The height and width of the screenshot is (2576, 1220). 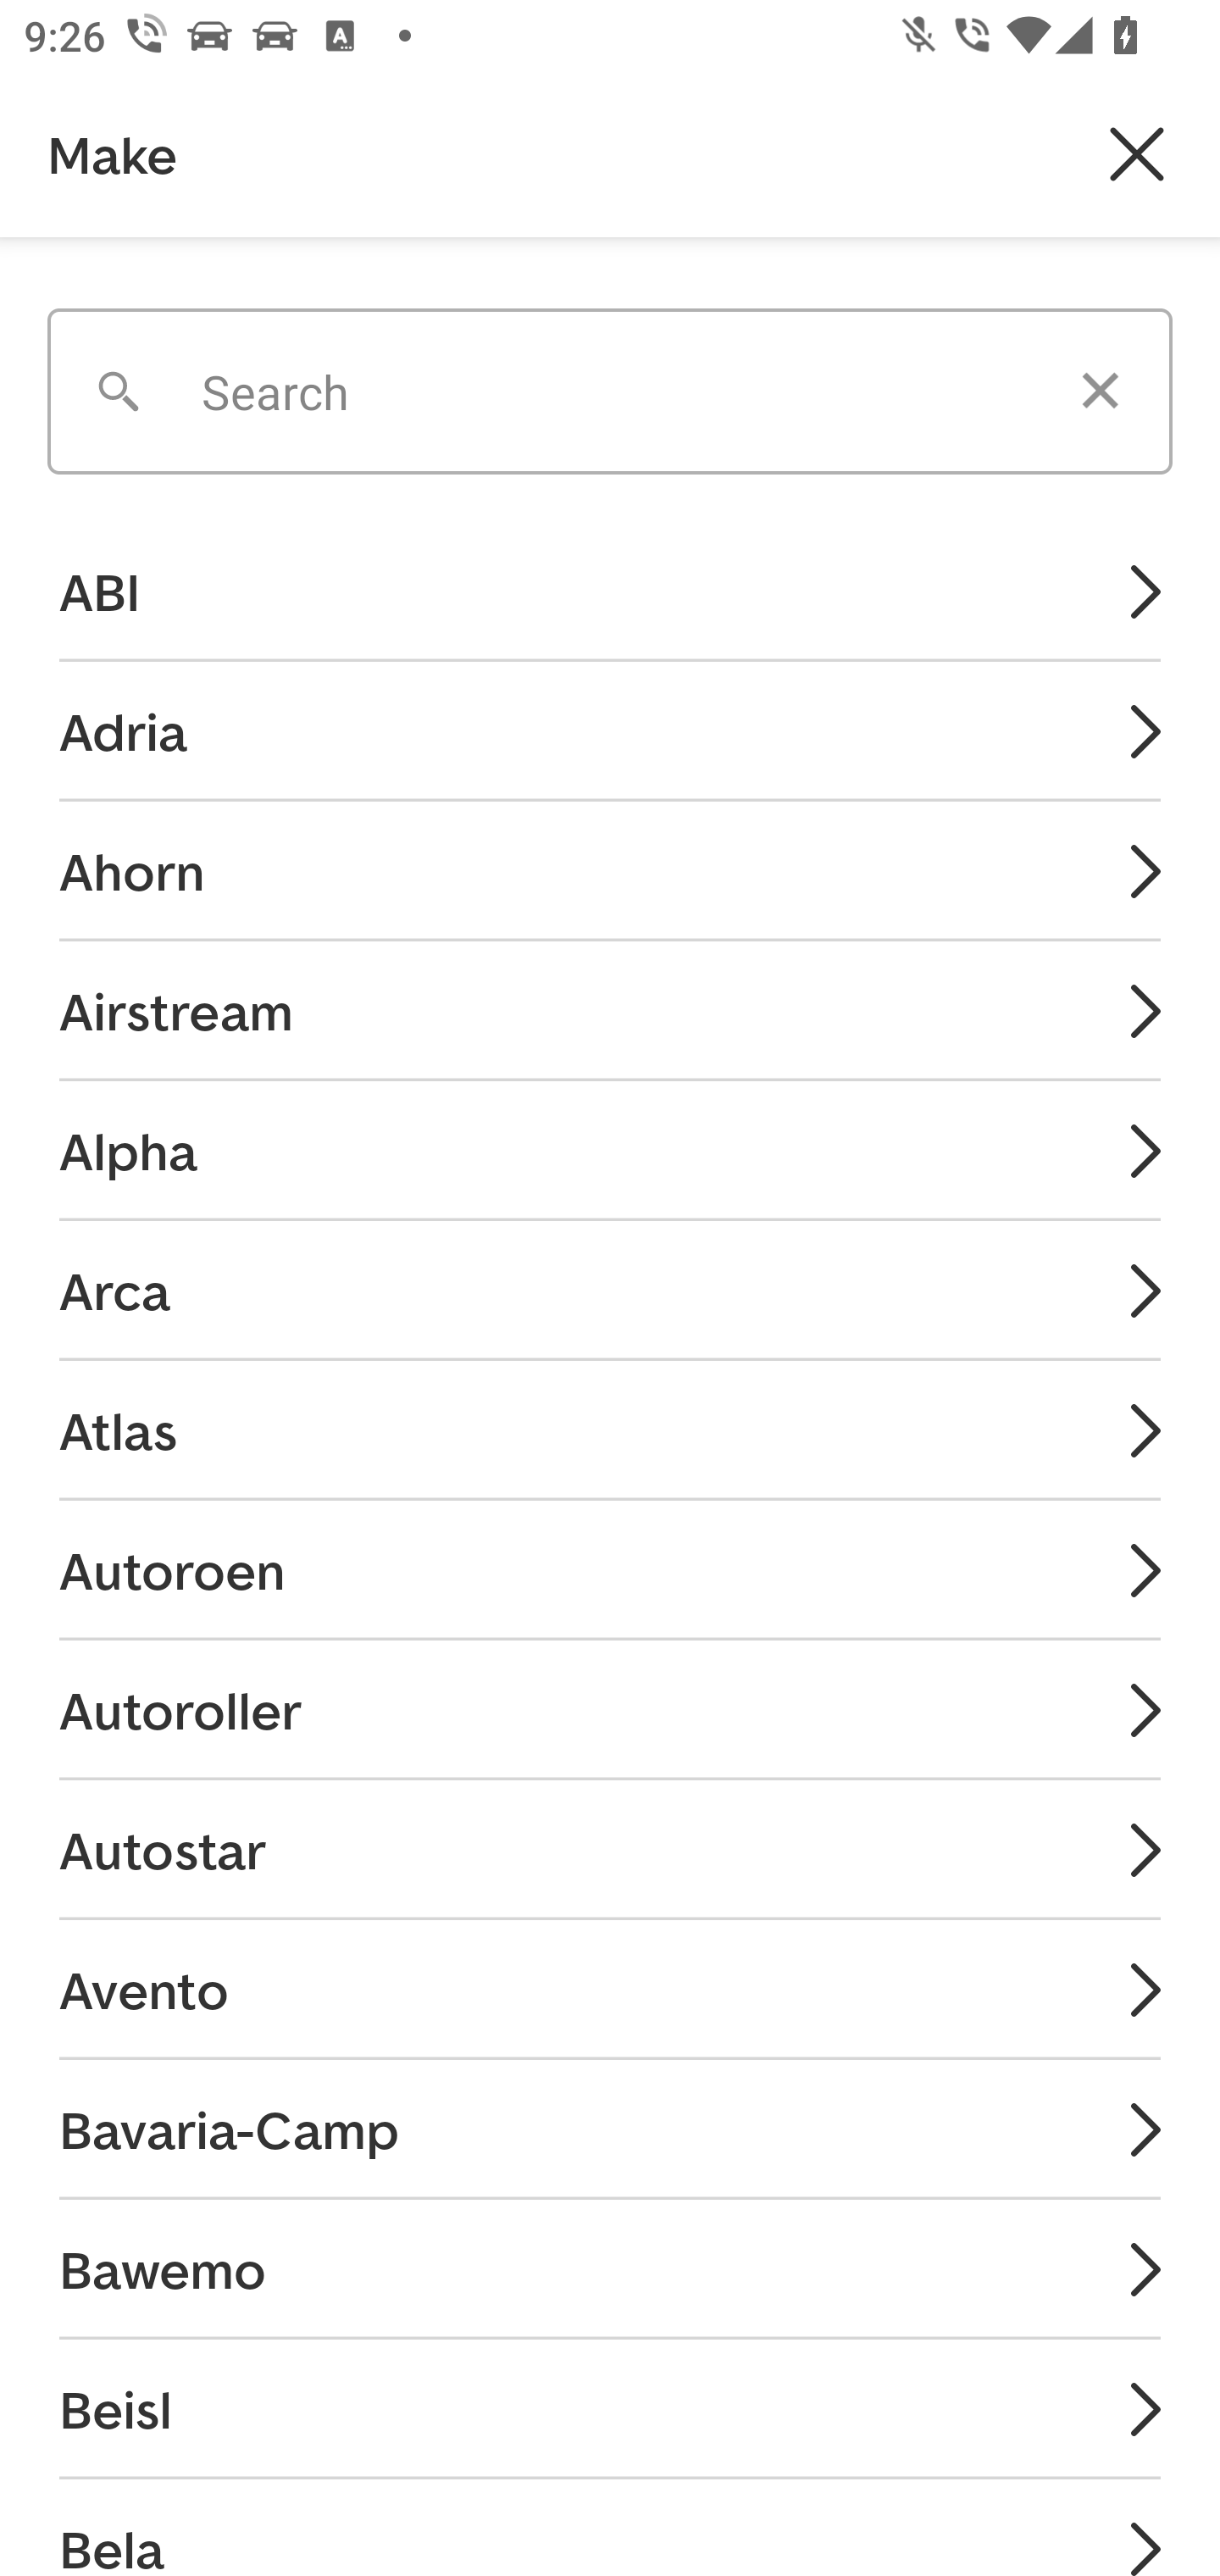 I want to click on Bela right arrow, so click(x=610, y=2527).